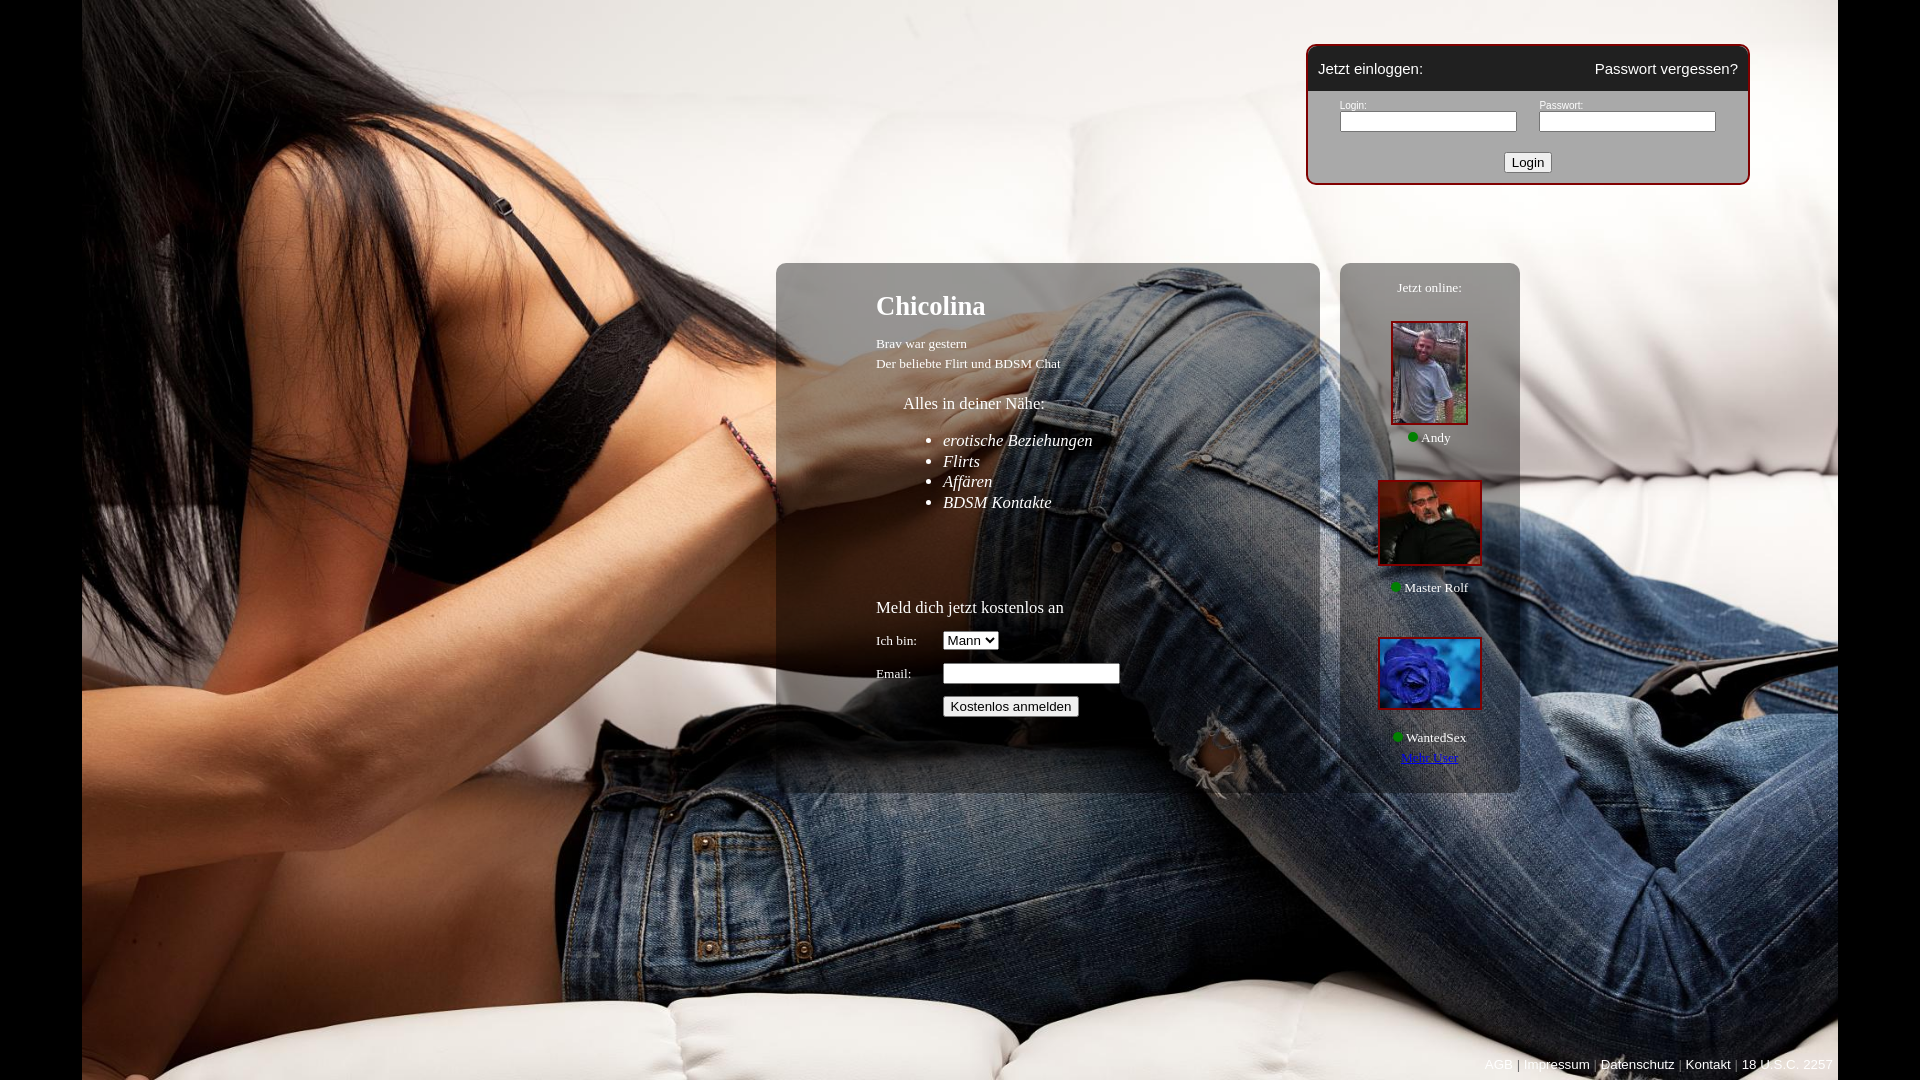 Image resolution: width=1920 pixels, height=1080 pixels. Describe the element at coordinates (1638, 1064) in the screenshot. I see `Datenschutz` at that location.